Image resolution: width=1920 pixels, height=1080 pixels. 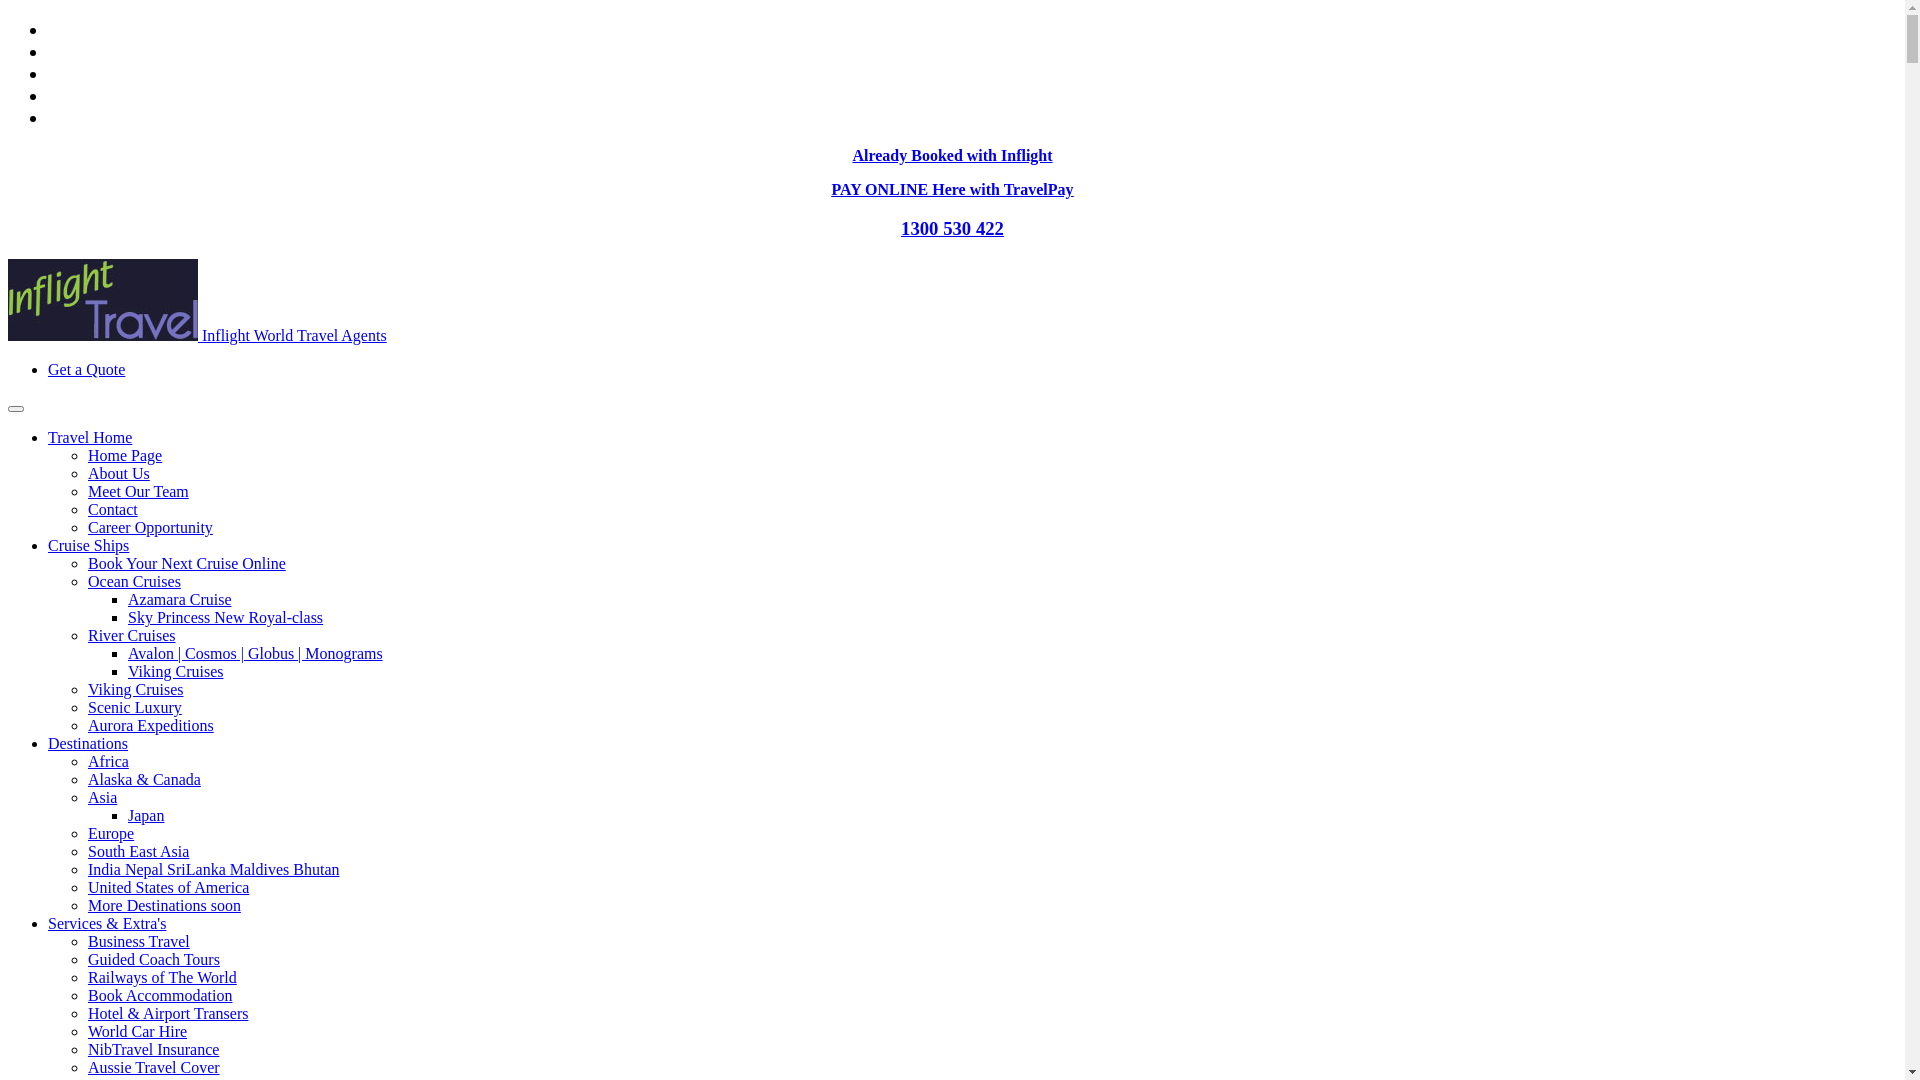 What do you see at coordinates (168, 1014) in the screenshot?
I see `Hotel & Airport Transers` at bounding box center [168, 1014].